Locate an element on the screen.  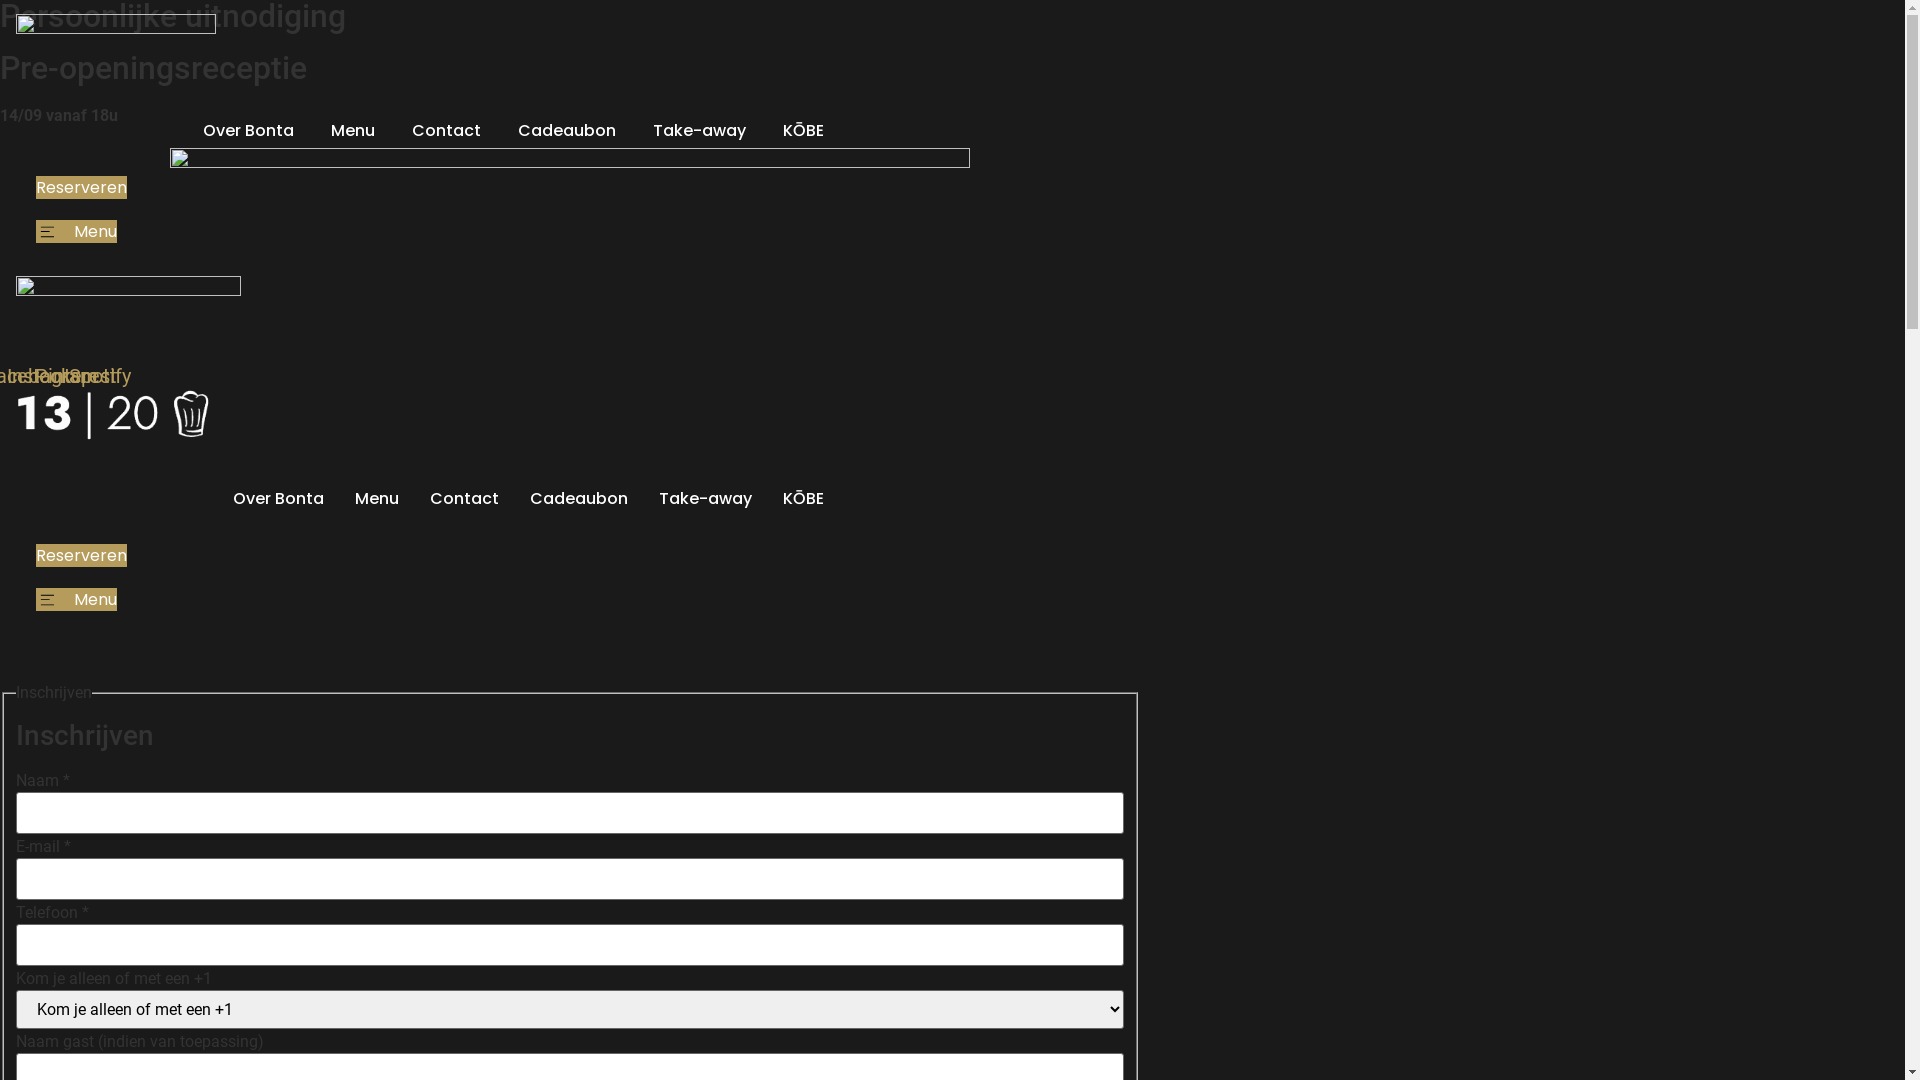
Take-away is located at coordinates (706, 499).